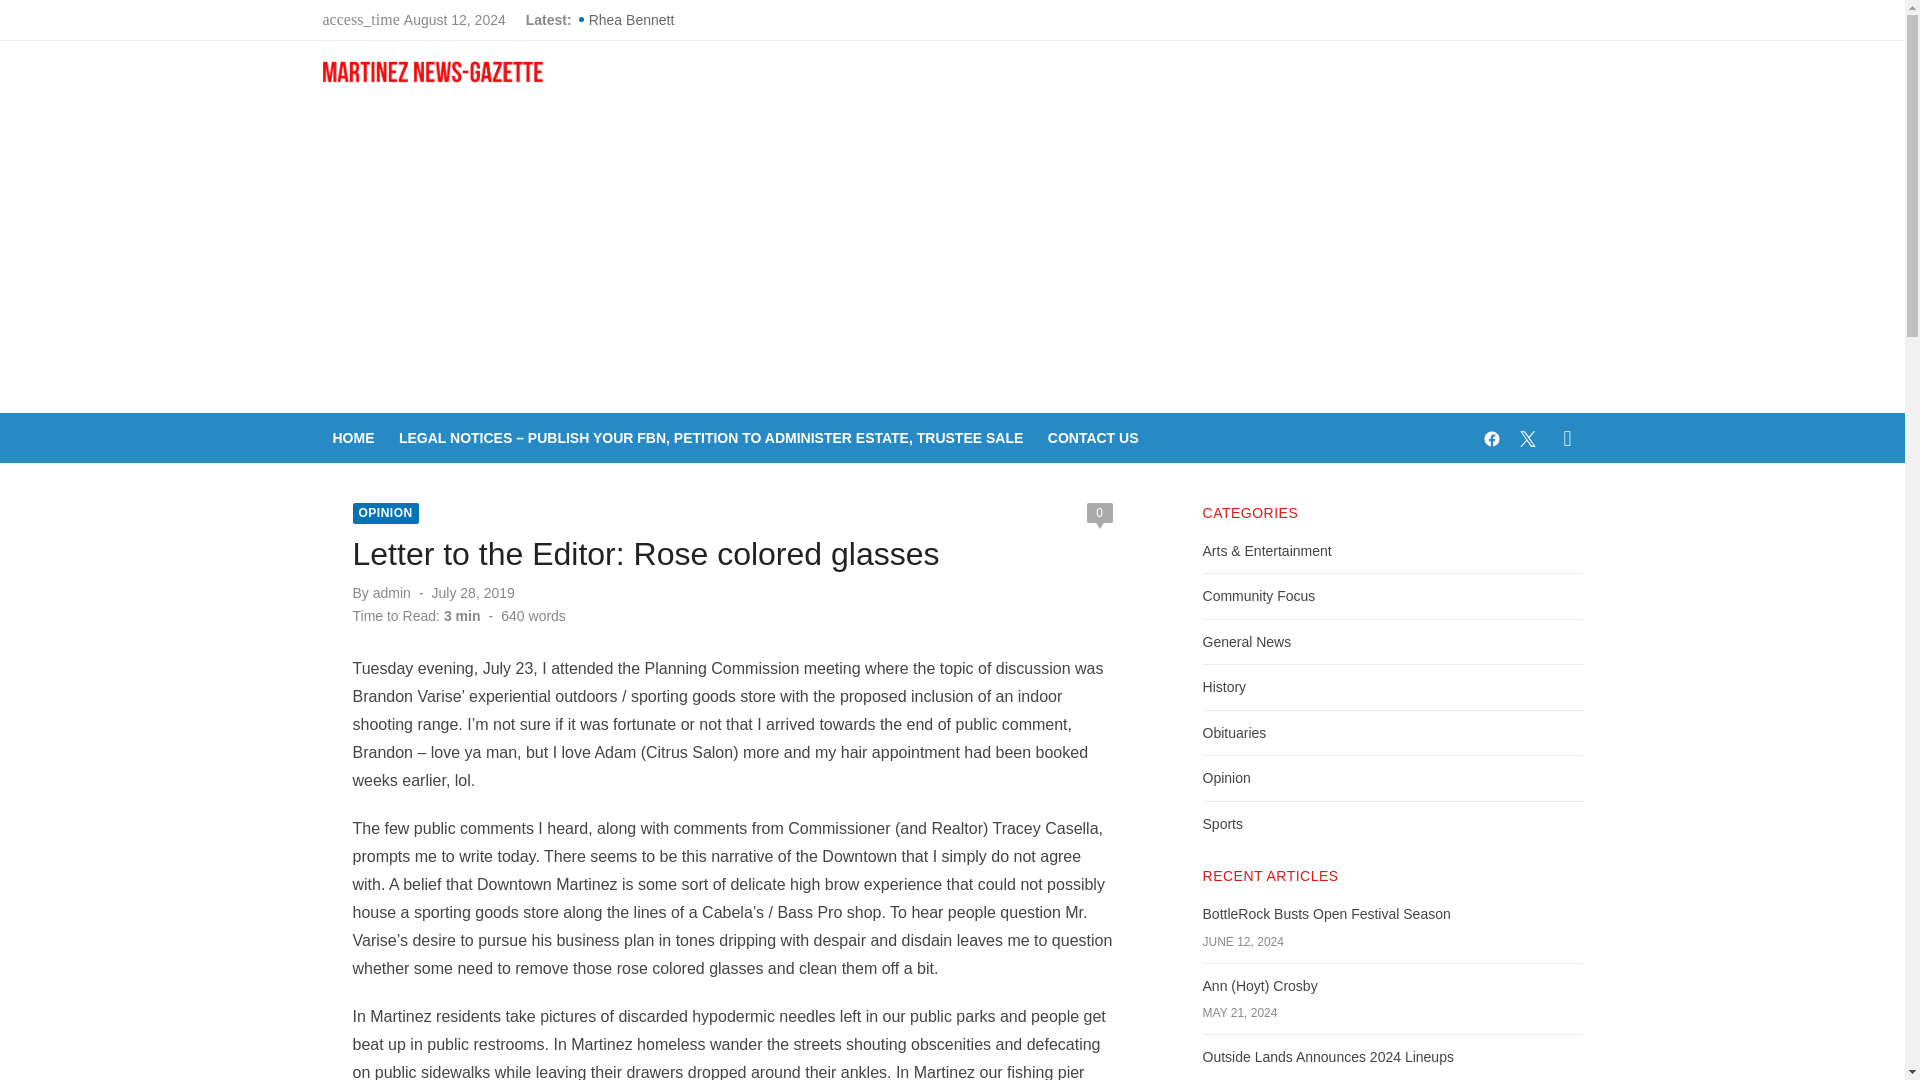  I want to click on OPINION, so click(384, 513).